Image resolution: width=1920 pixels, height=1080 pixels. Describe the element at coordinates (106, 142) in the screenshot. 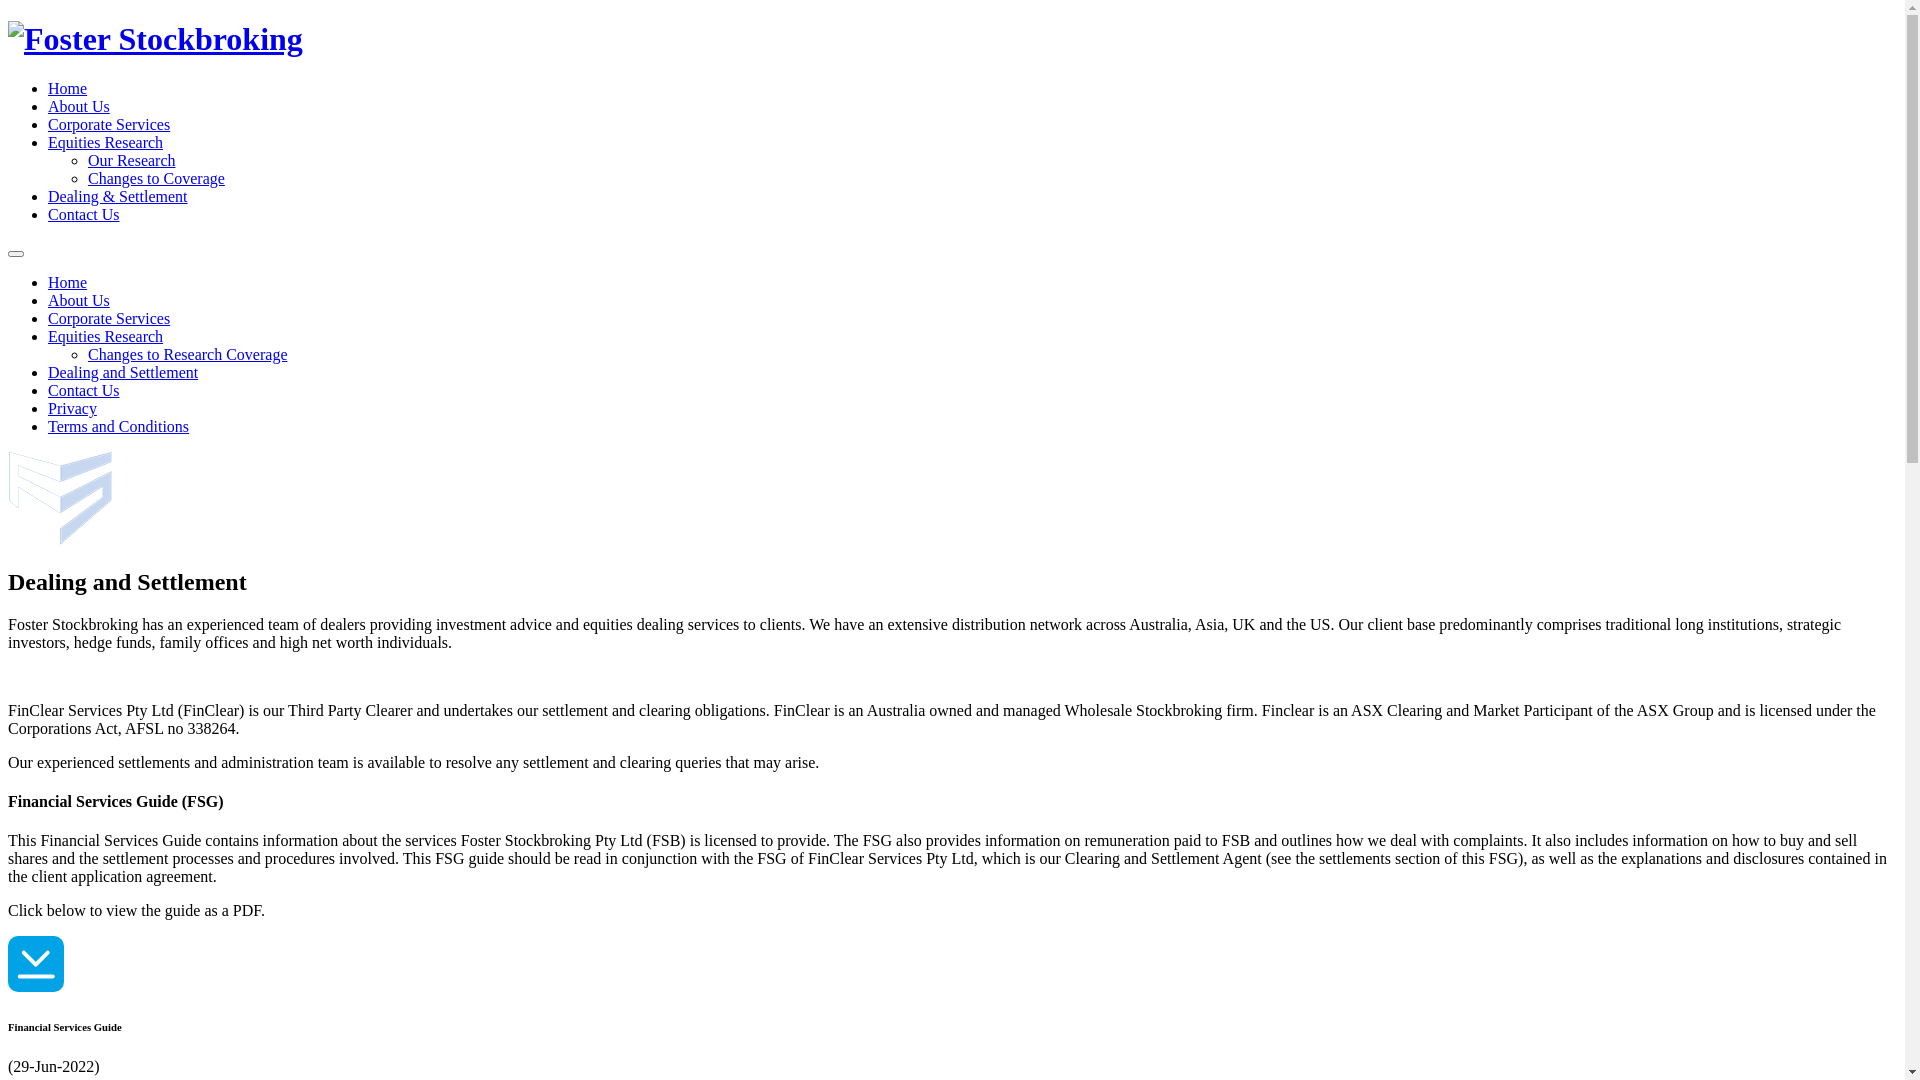

I see `Equities Research` at that location.